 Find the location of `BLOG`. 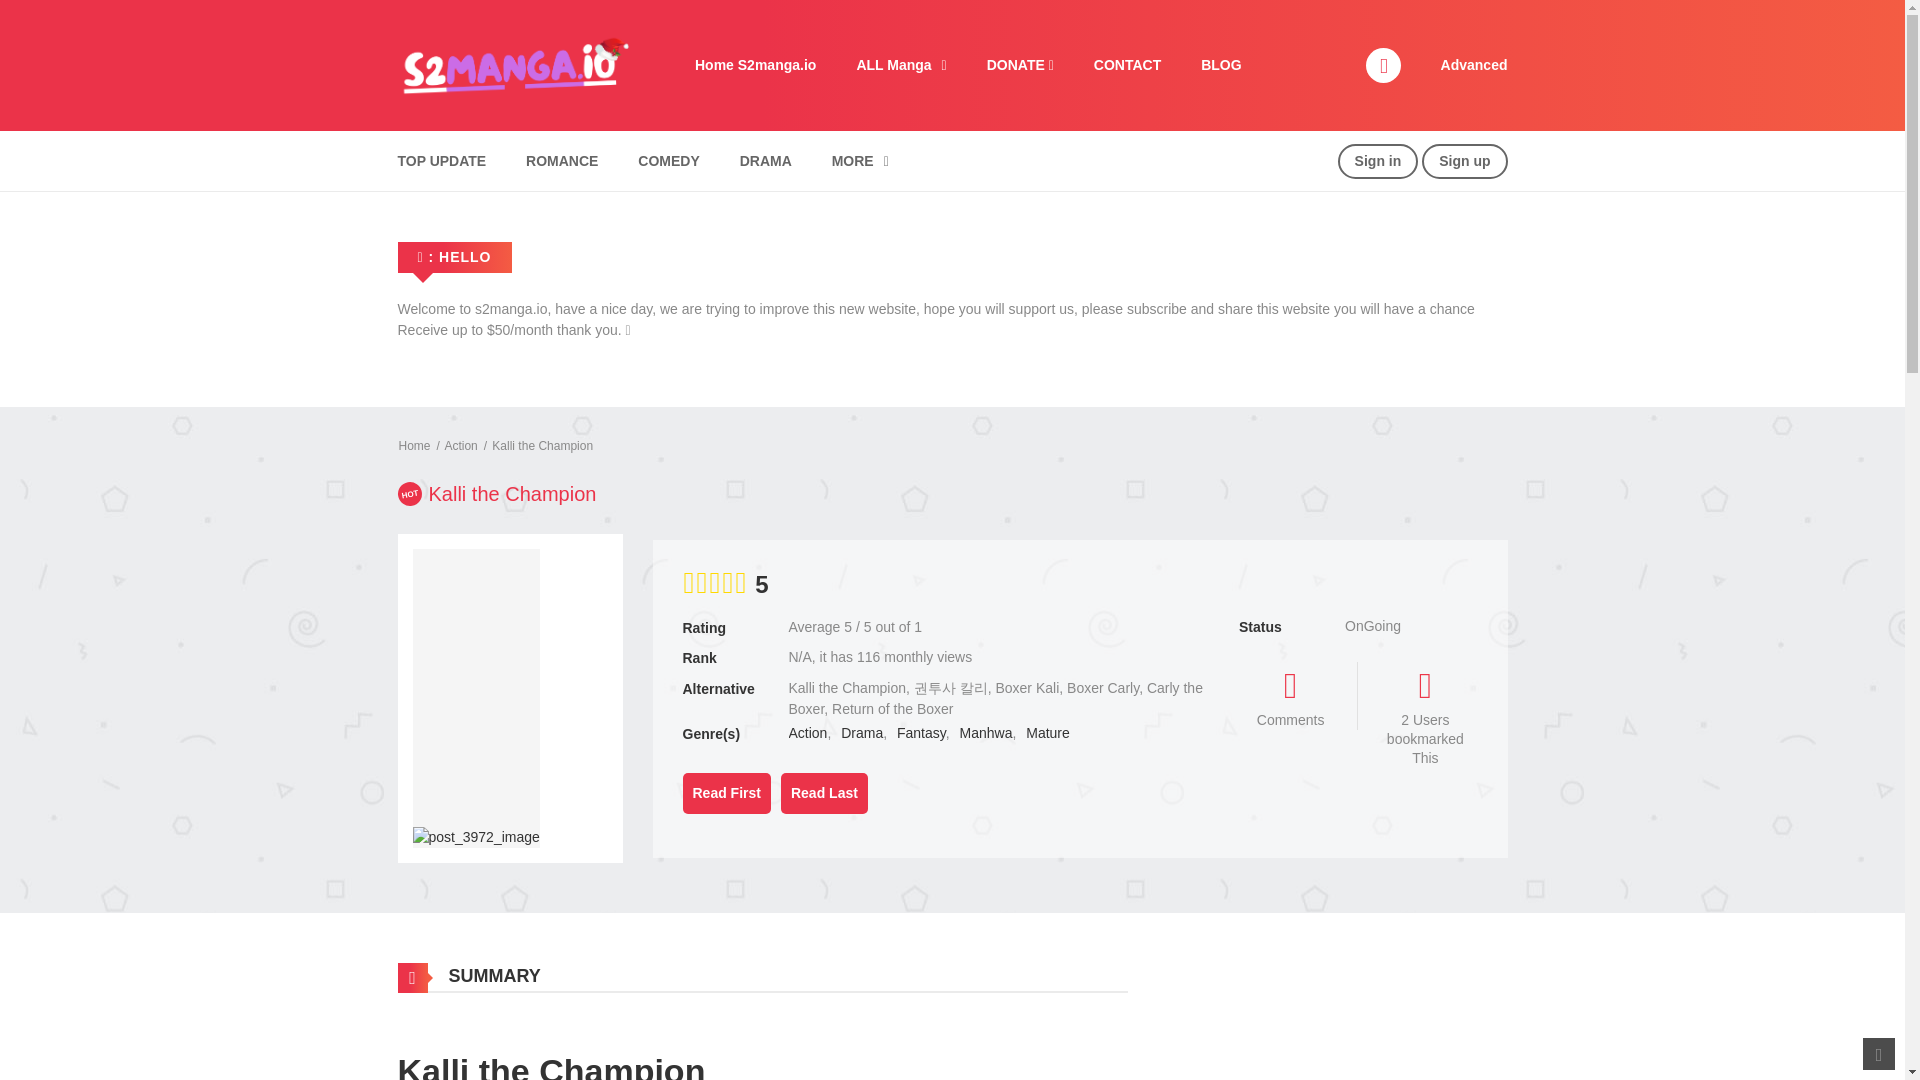

BLOG is located at coordinates (1220, 65).